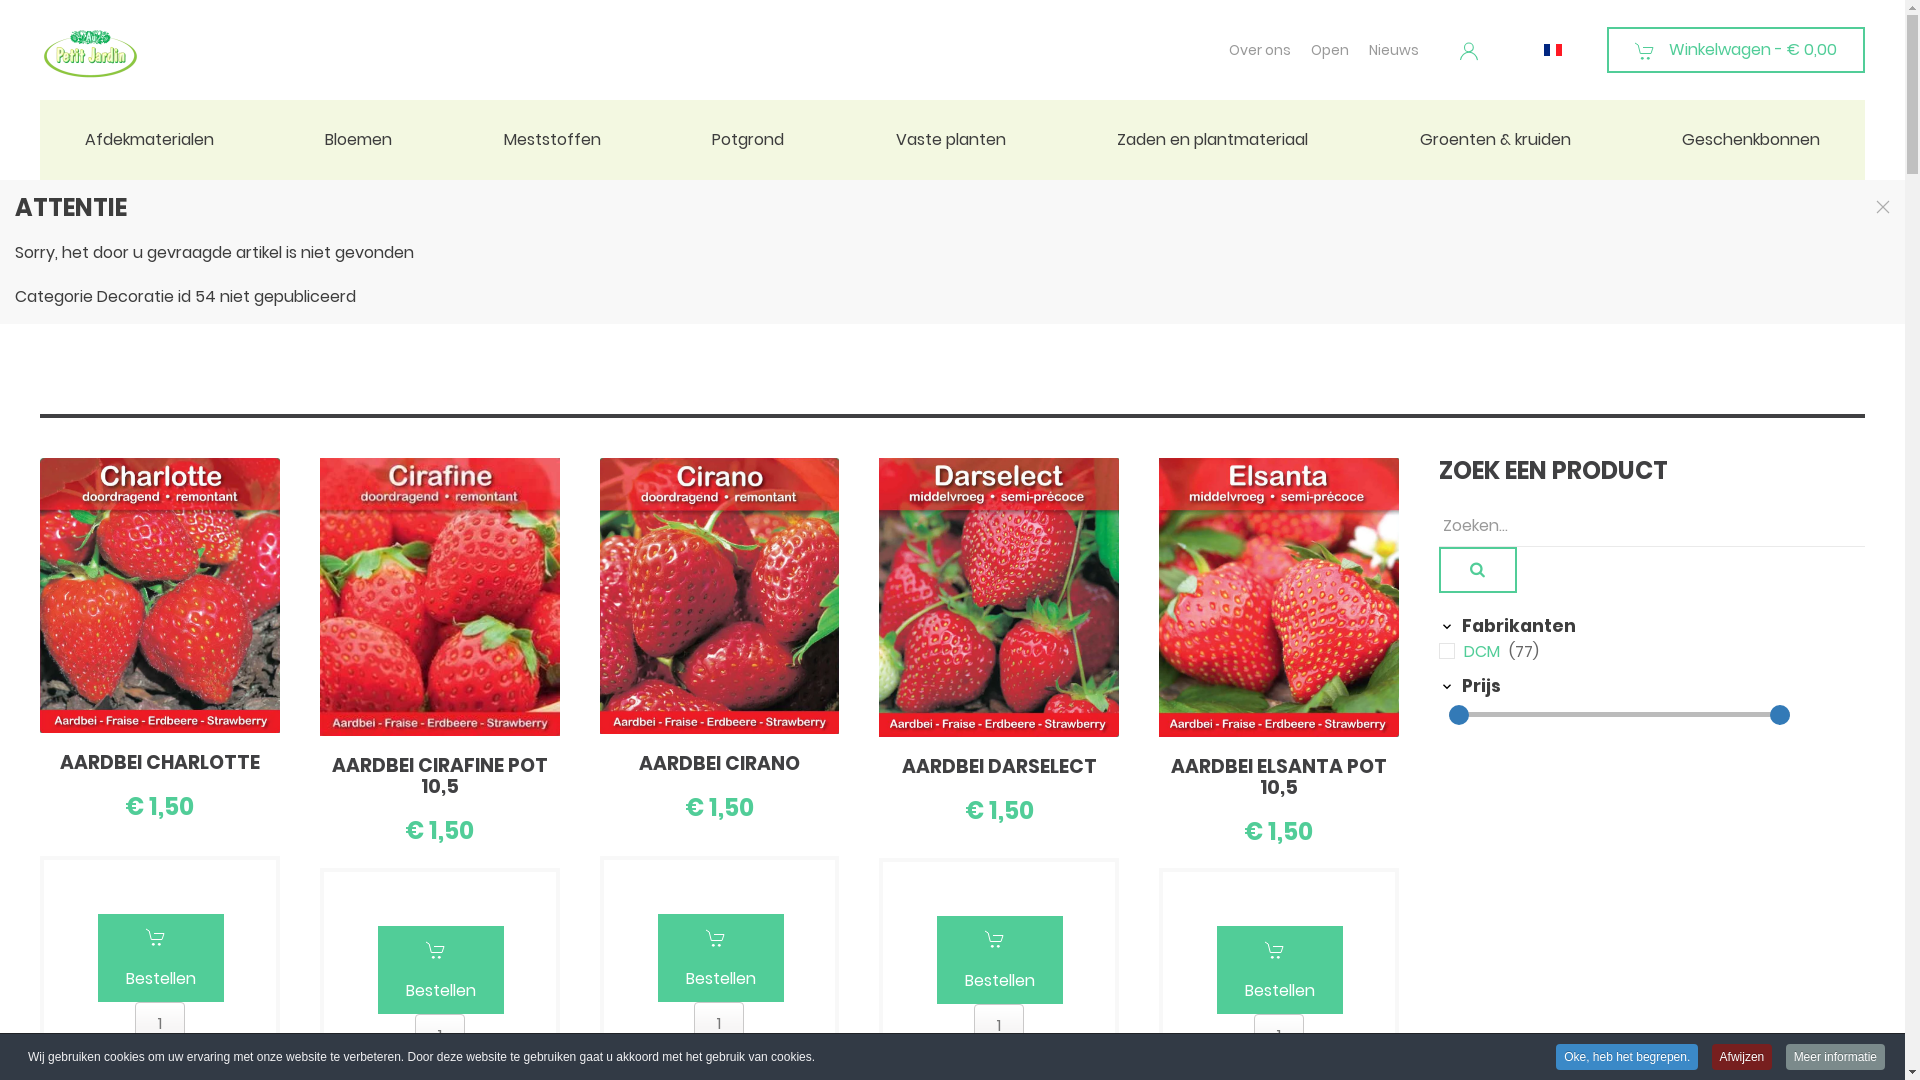 The width and height of the screenshot is (1920, 1080). Describe the element at coordinates (1280, 970) in the screenshot. I see `Bestellen` at that location.